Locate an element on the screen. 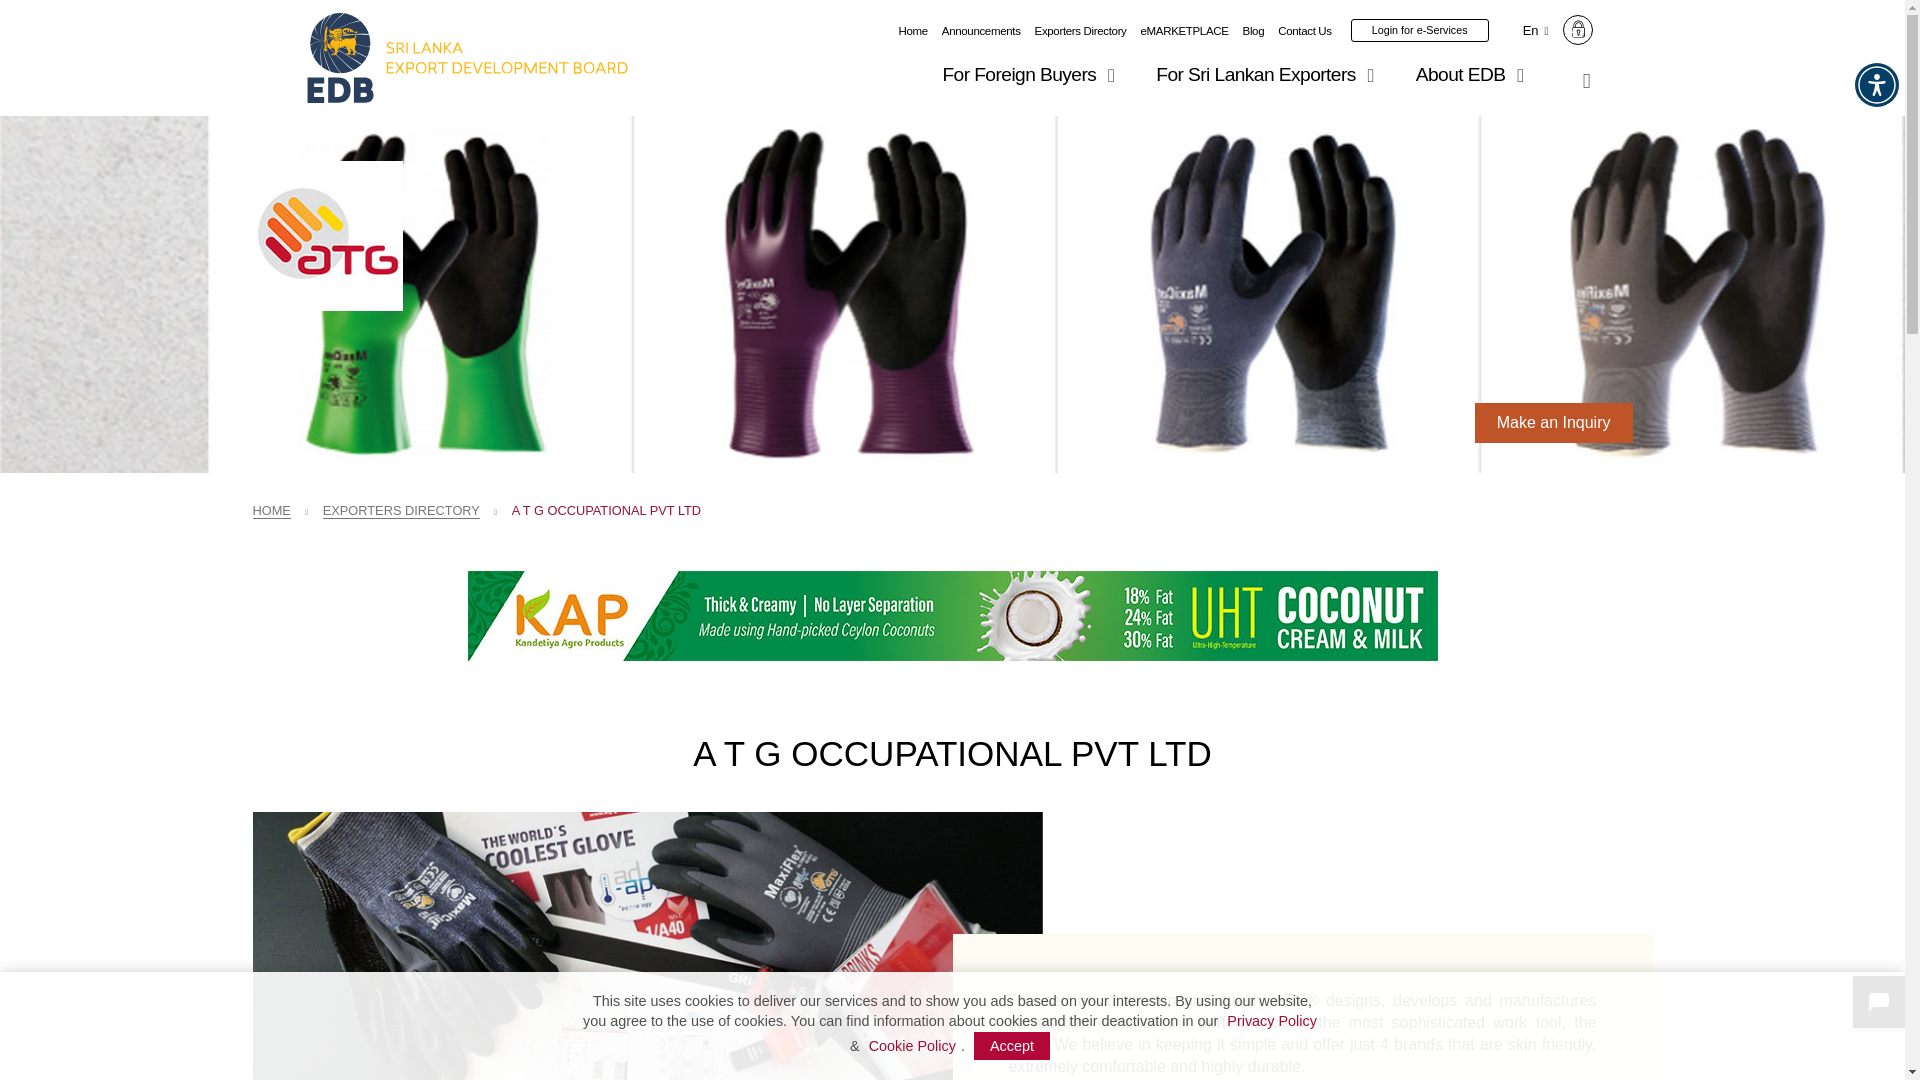 The width and height of the screenshot is (1920, 1080). Login for e-Services is located at coordinates (1420, 30).